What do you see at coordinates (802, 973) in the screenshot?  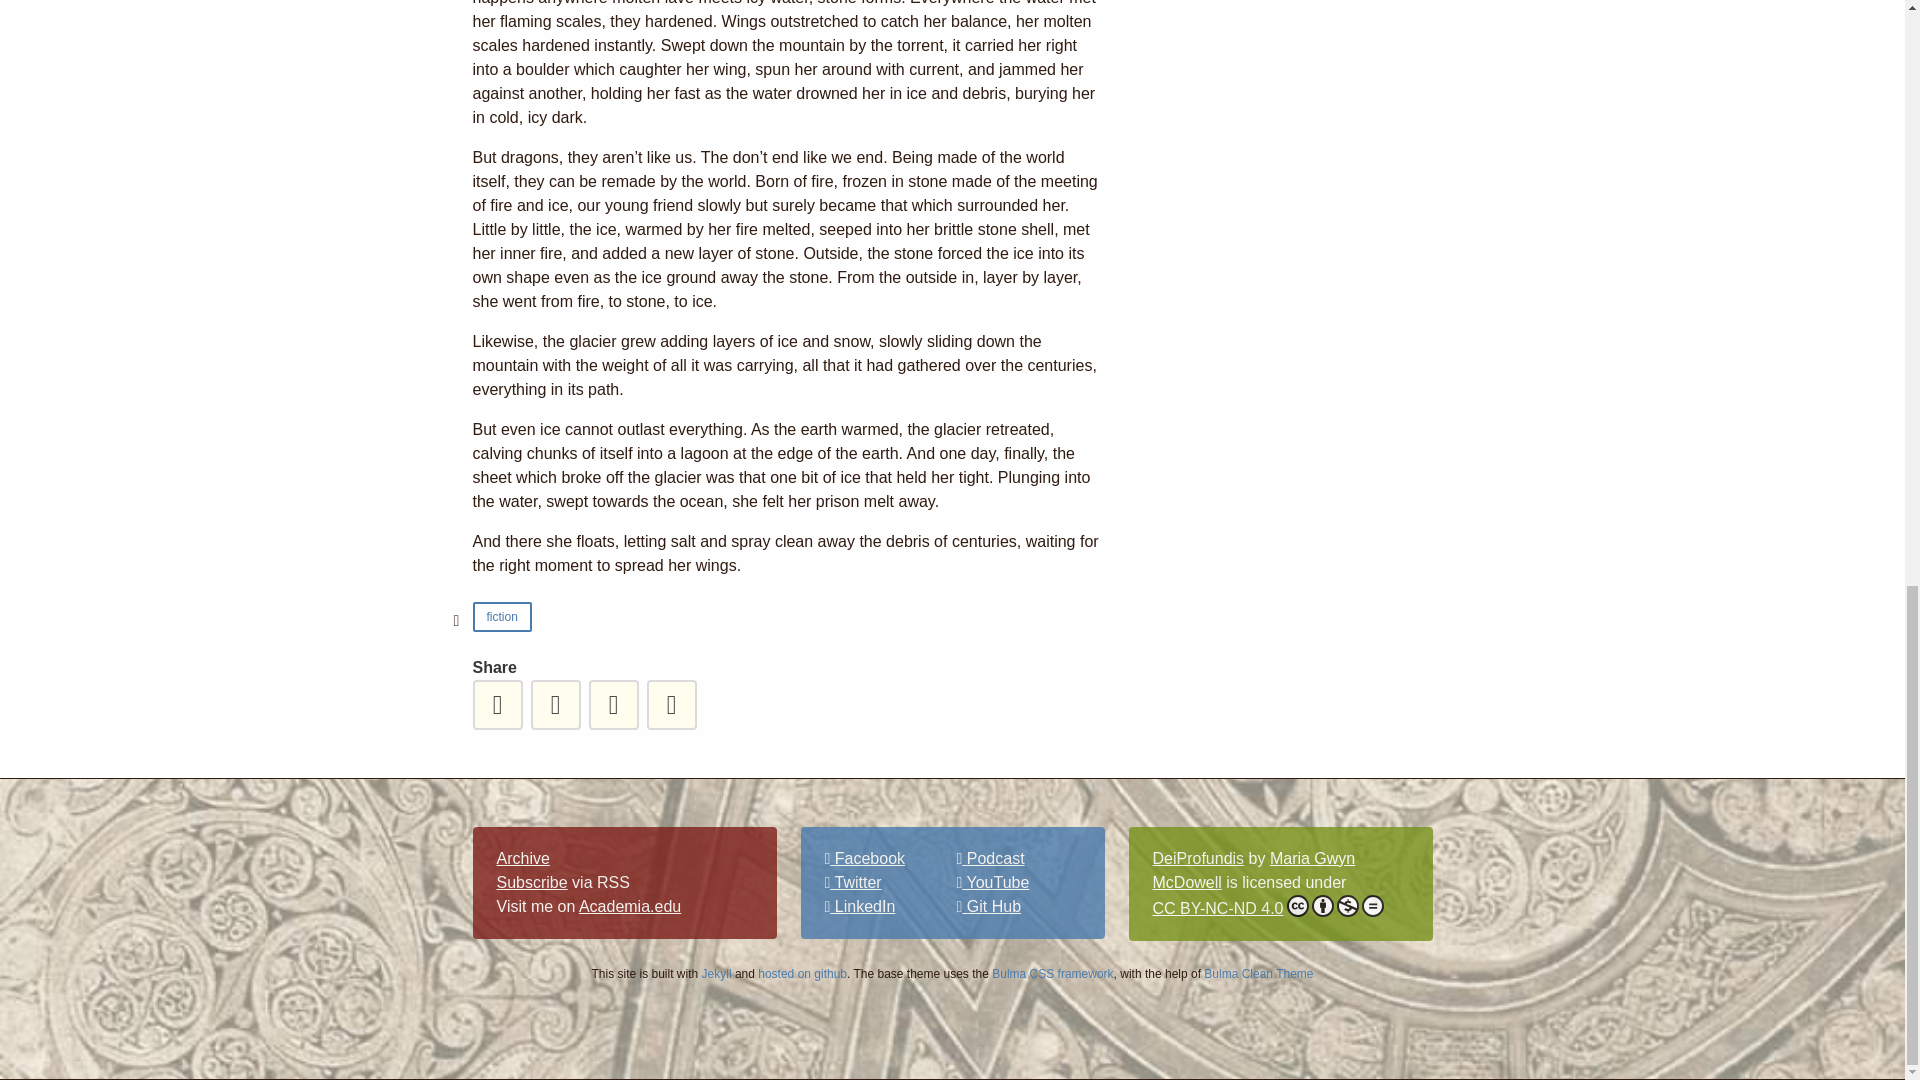 I see `hosted on github` at bounding box center [802, 973].